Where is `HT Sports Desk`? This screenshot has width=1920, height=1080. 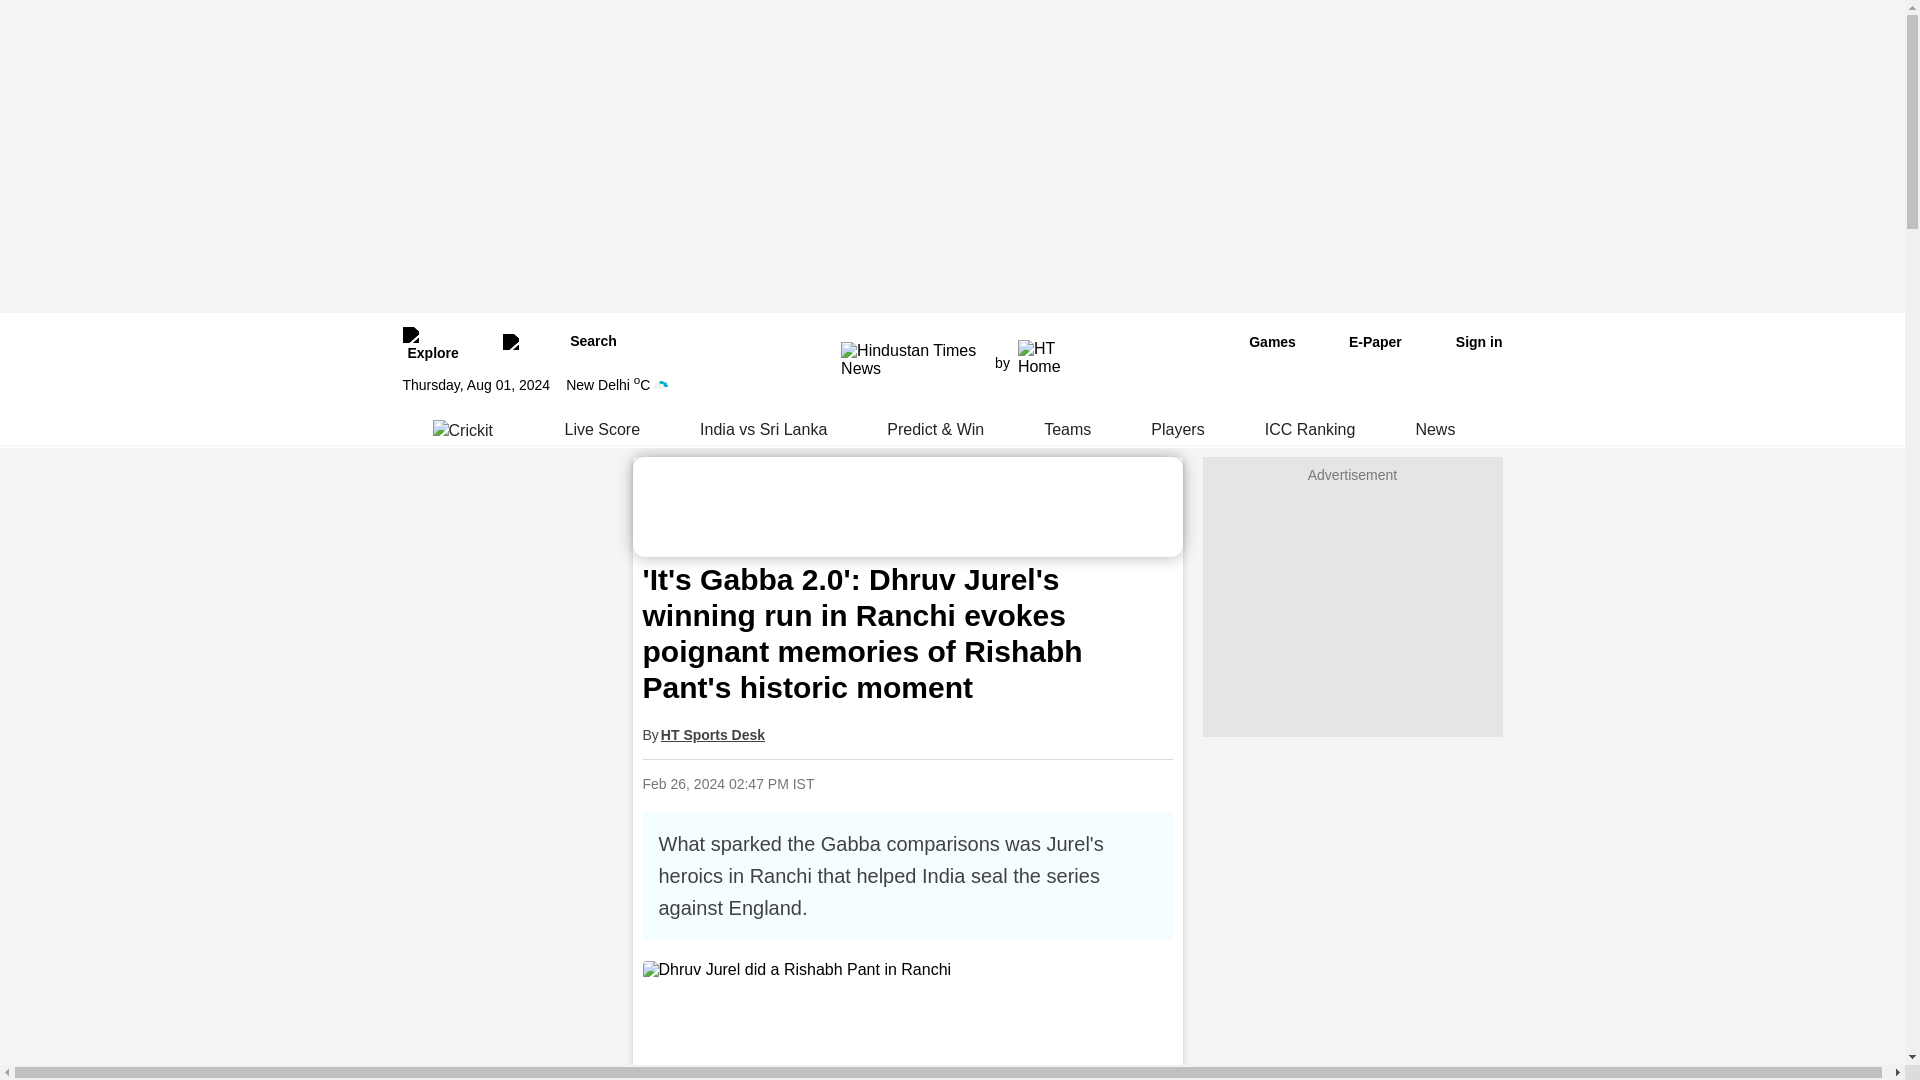
HT Sports Desk is located at coordinates (712, 734).